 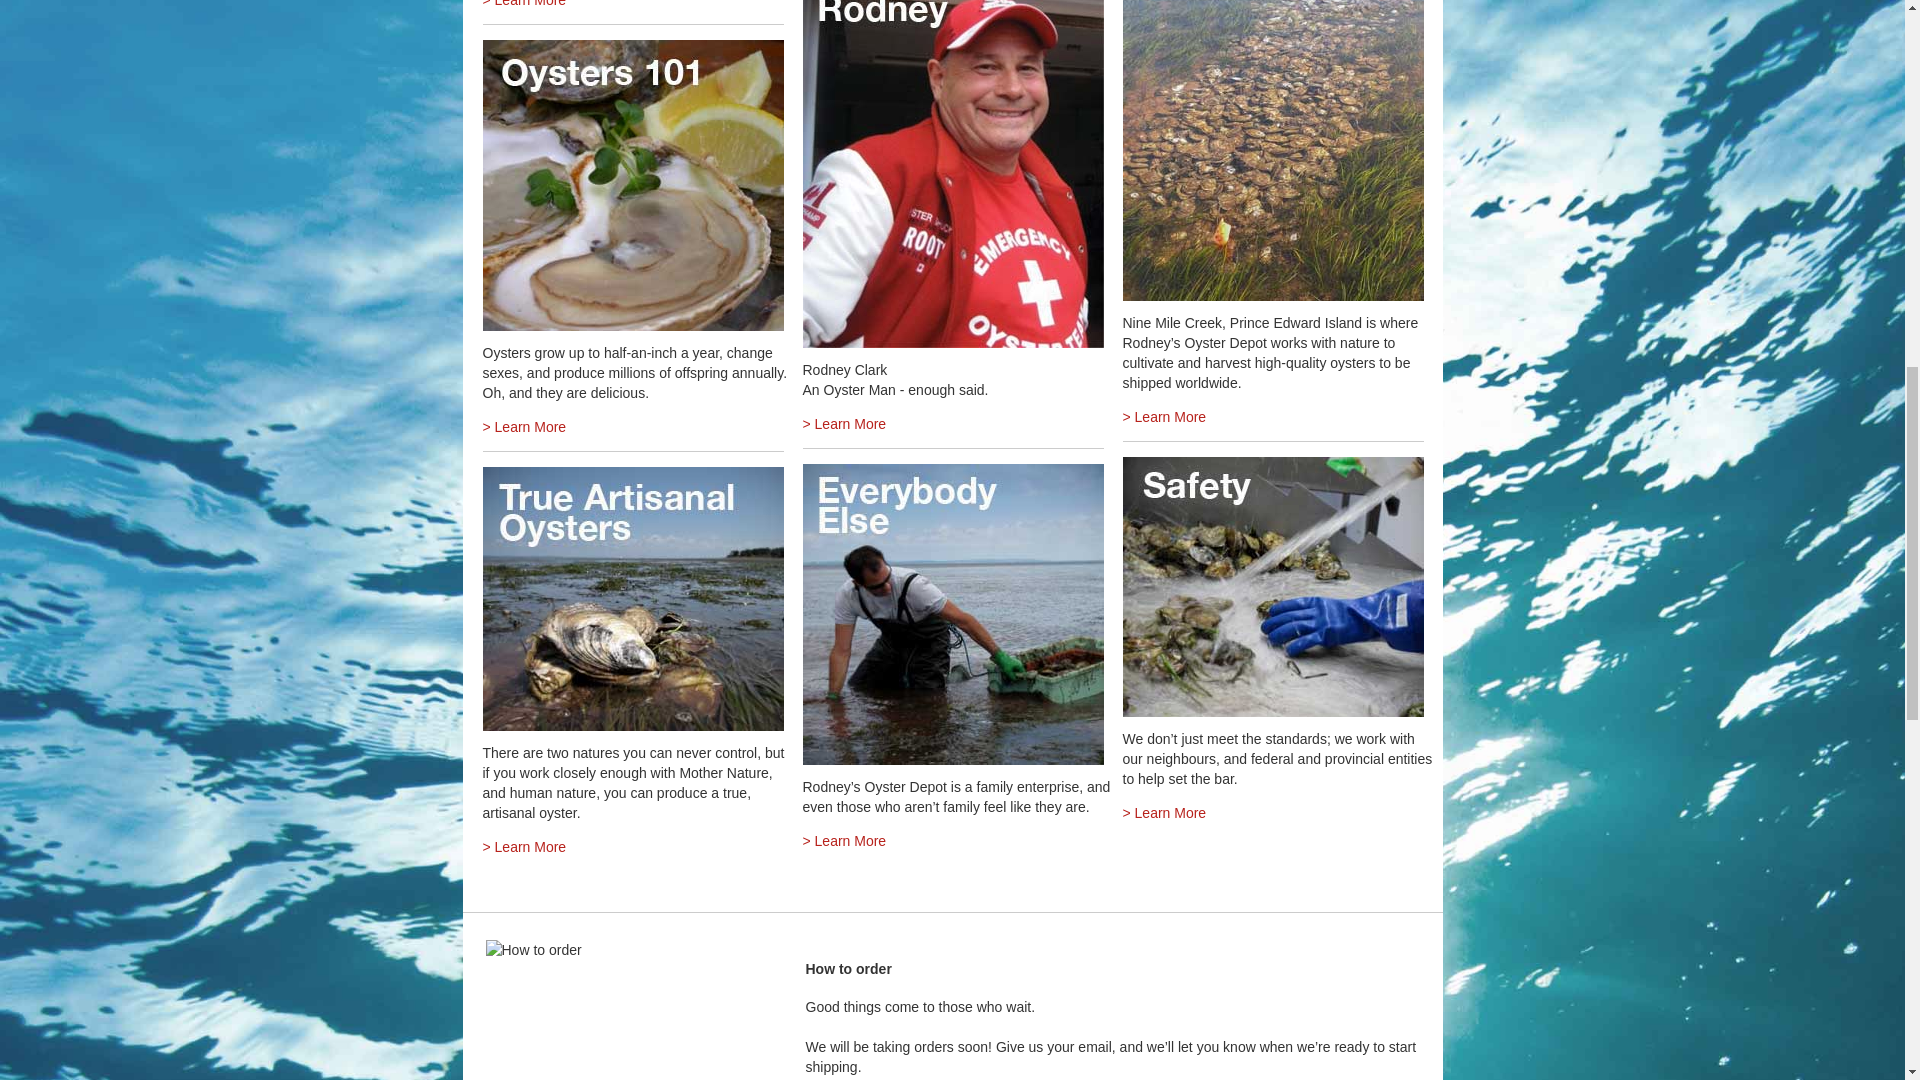 I want to click on Lease, so click(x=1272, y=150).